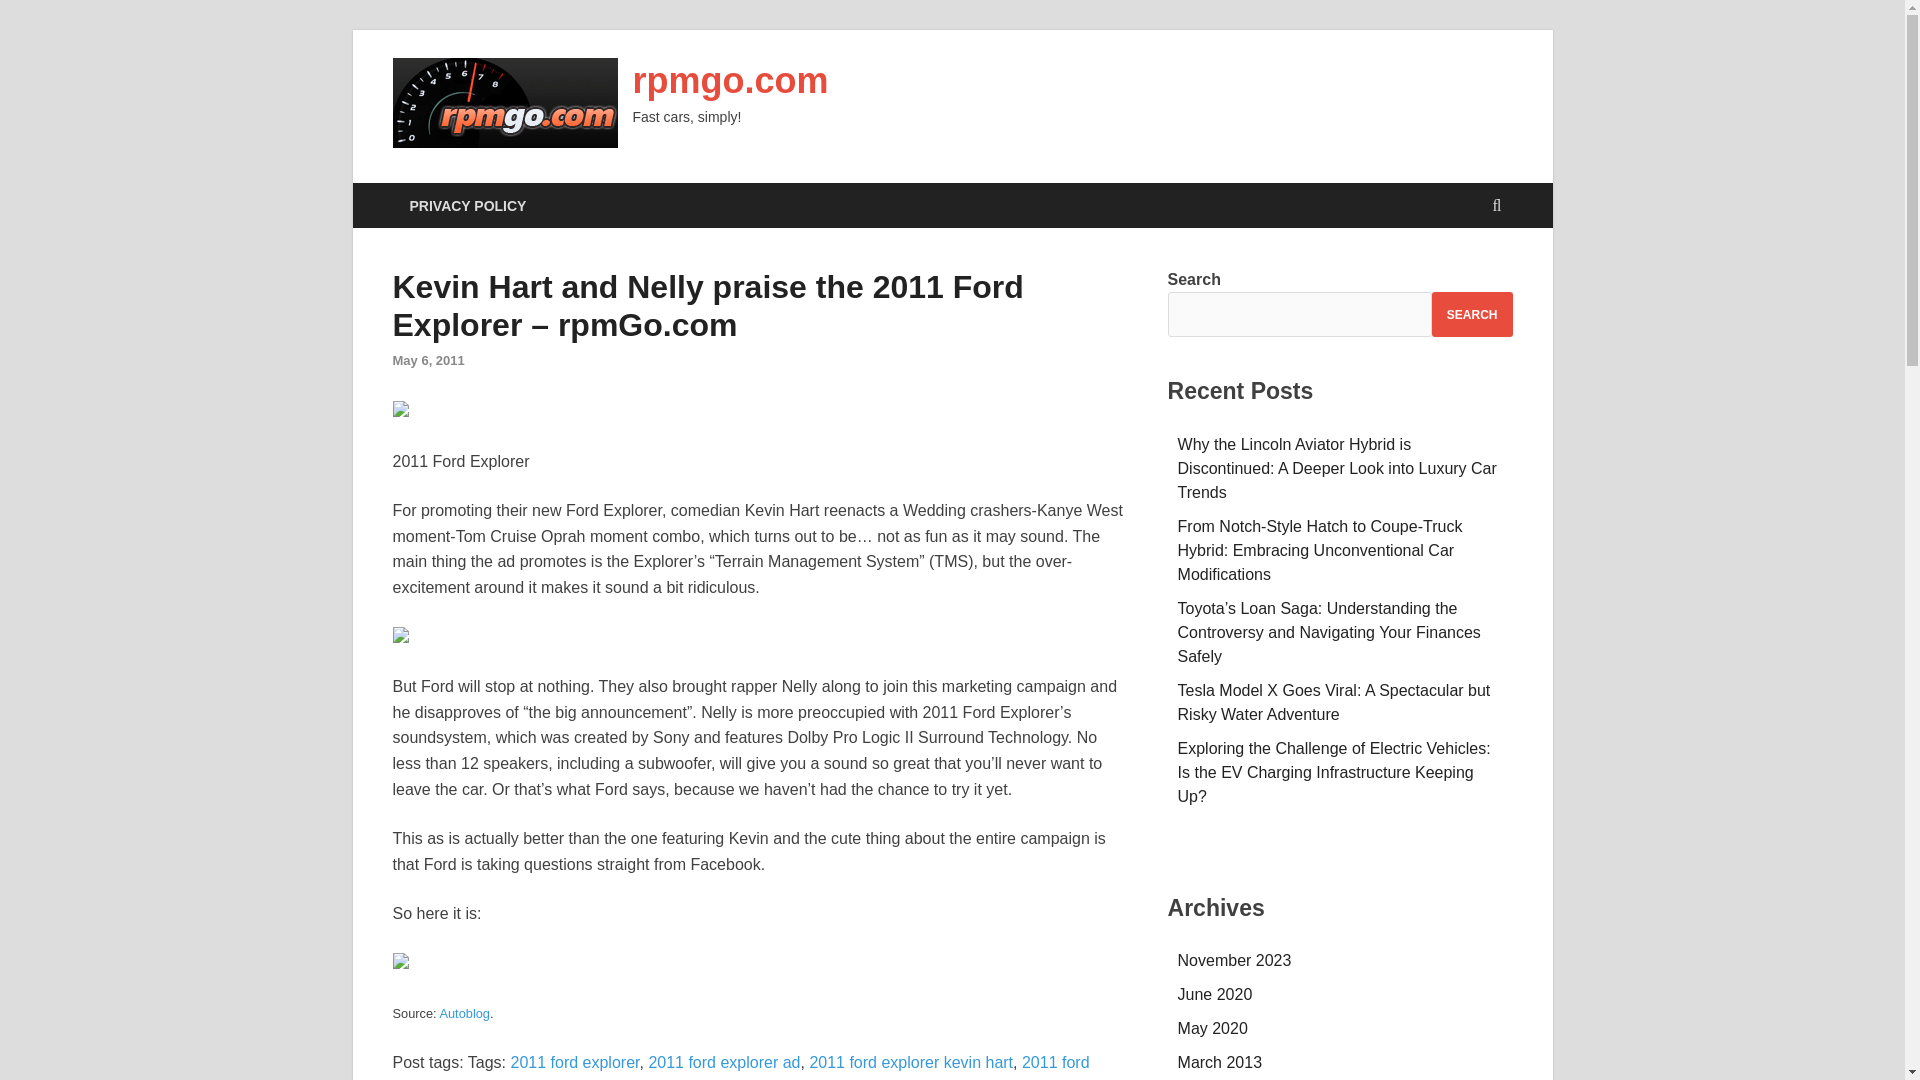 Image resolution: width=1920 pixels, height=1080 pixels. I want to click on PRIVACY POLICY, so click(467, 204).